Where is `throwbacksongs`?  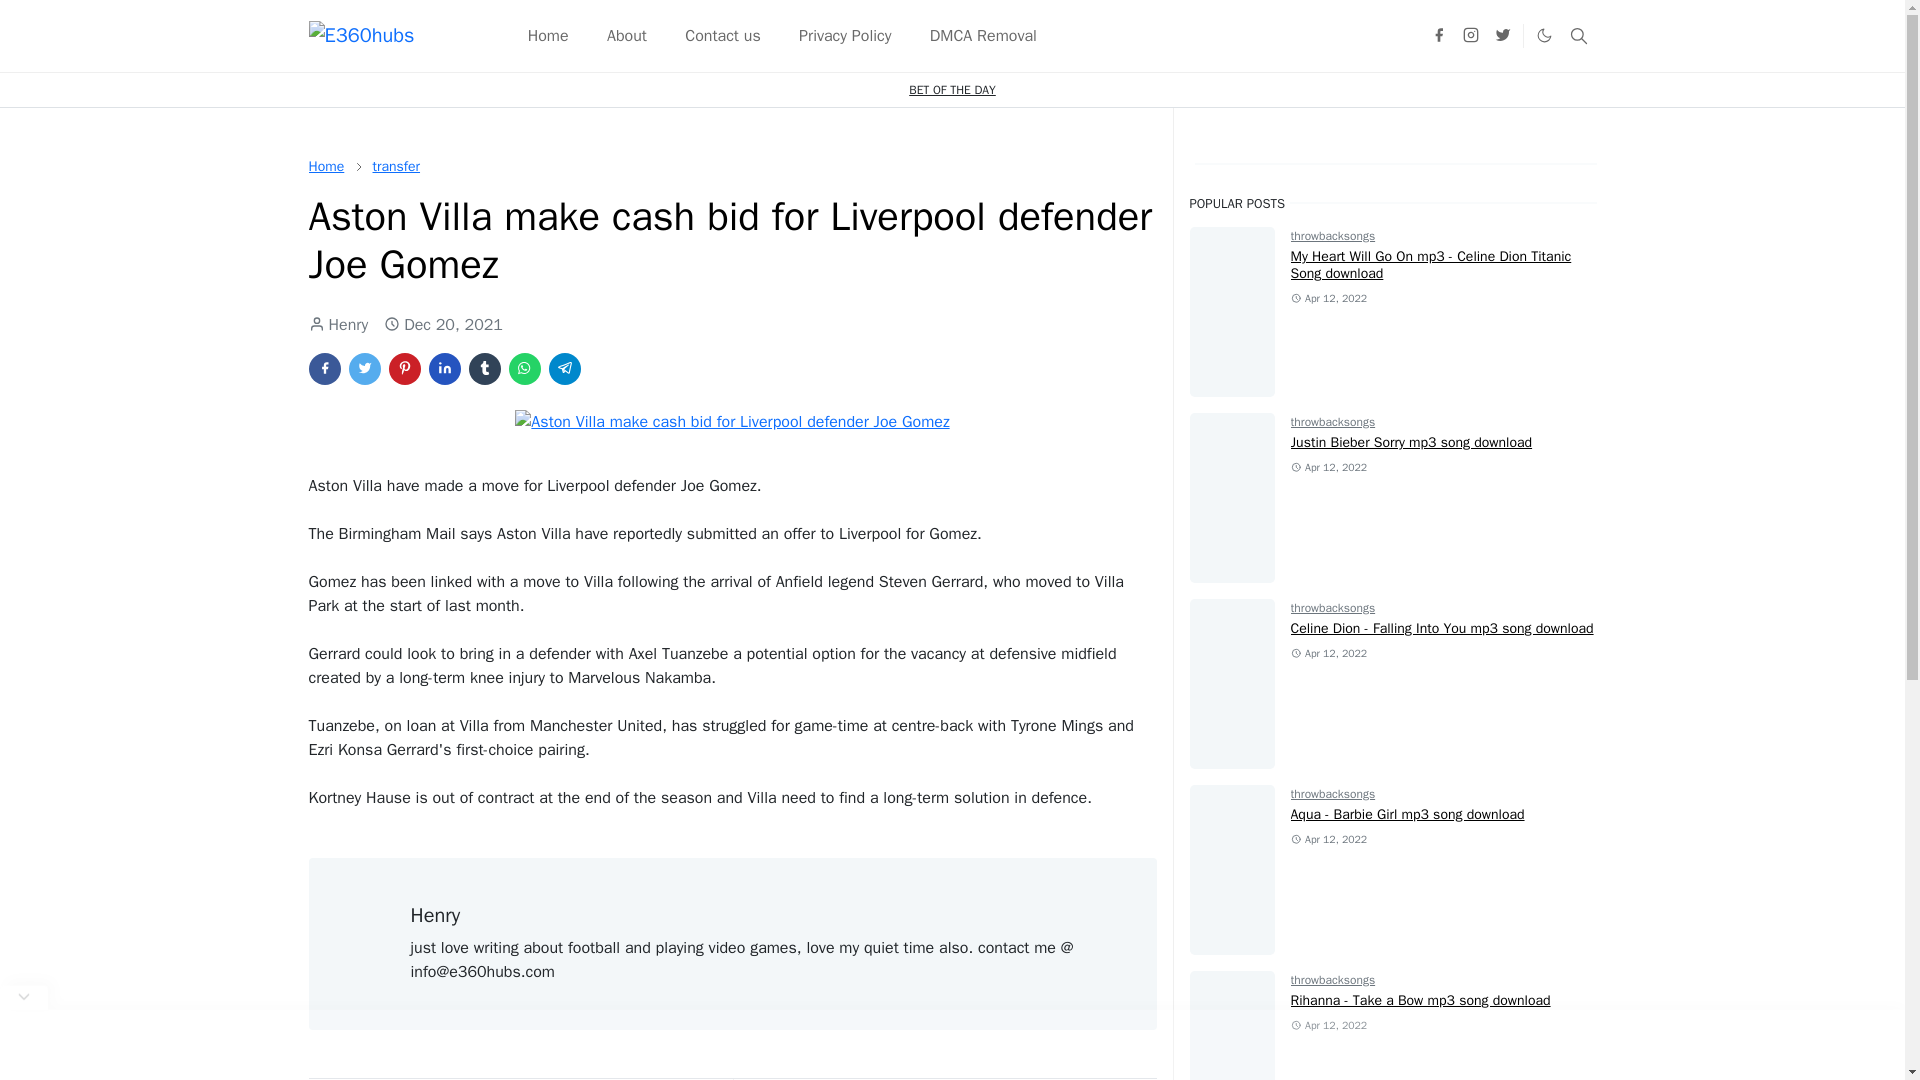 throwbacksongs is located at coordinates (1333, 421).